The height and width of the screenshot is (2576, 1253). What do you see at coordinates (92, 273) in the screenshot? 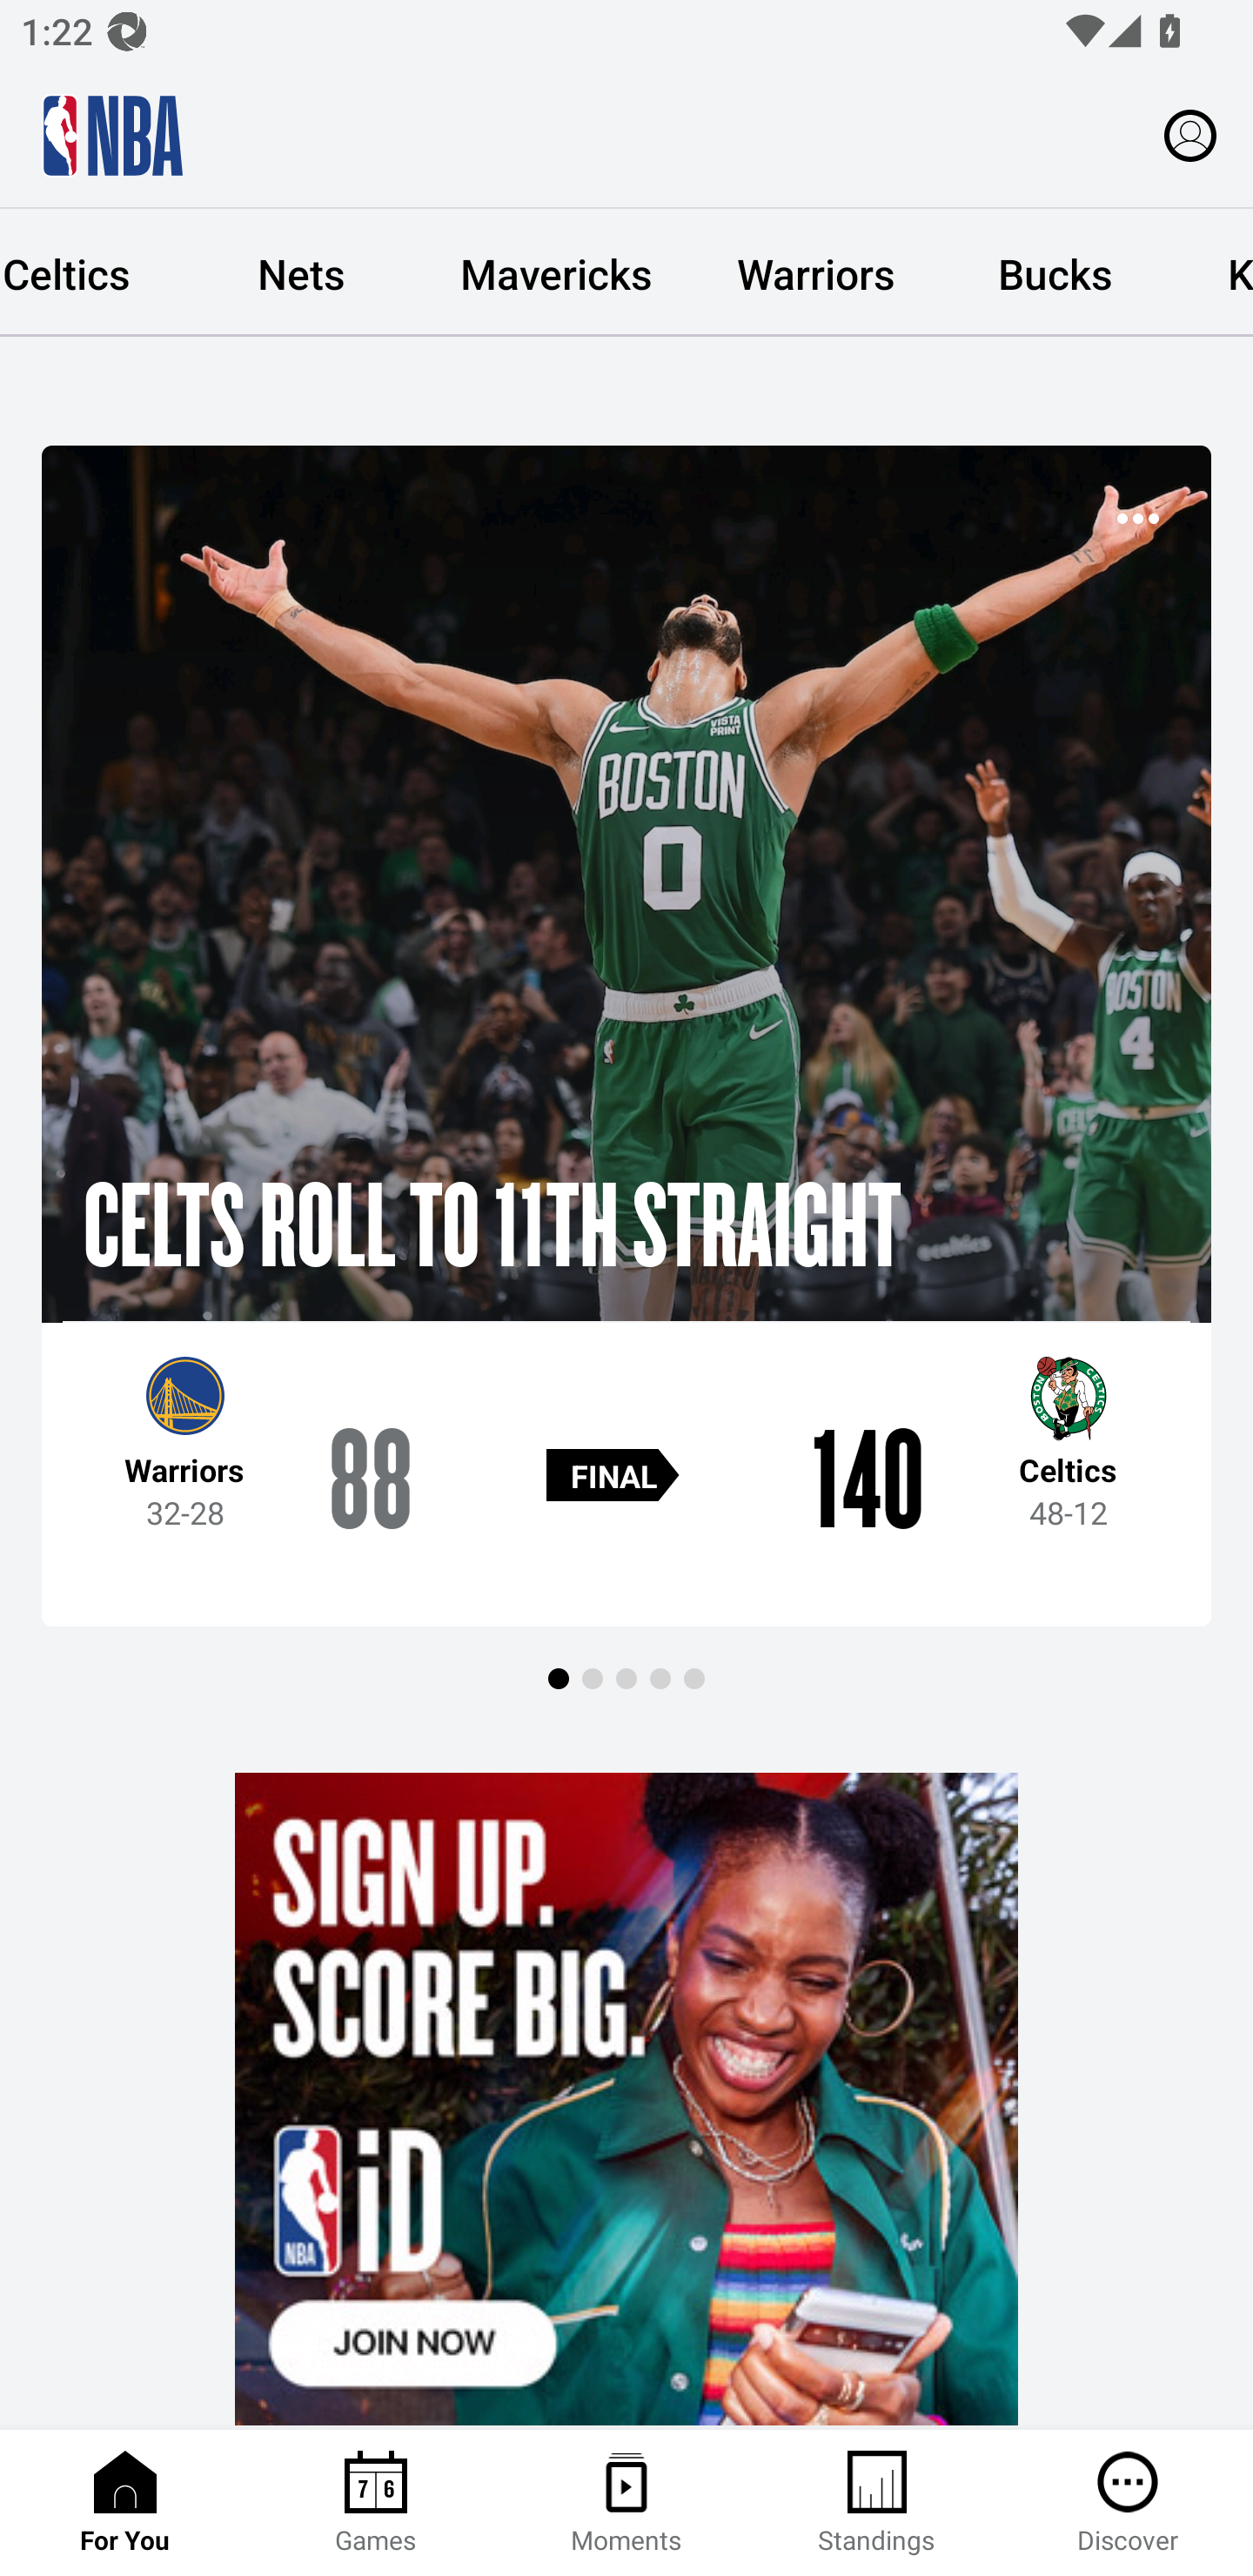
I see `Celtics` at bounding box center [92, 273].